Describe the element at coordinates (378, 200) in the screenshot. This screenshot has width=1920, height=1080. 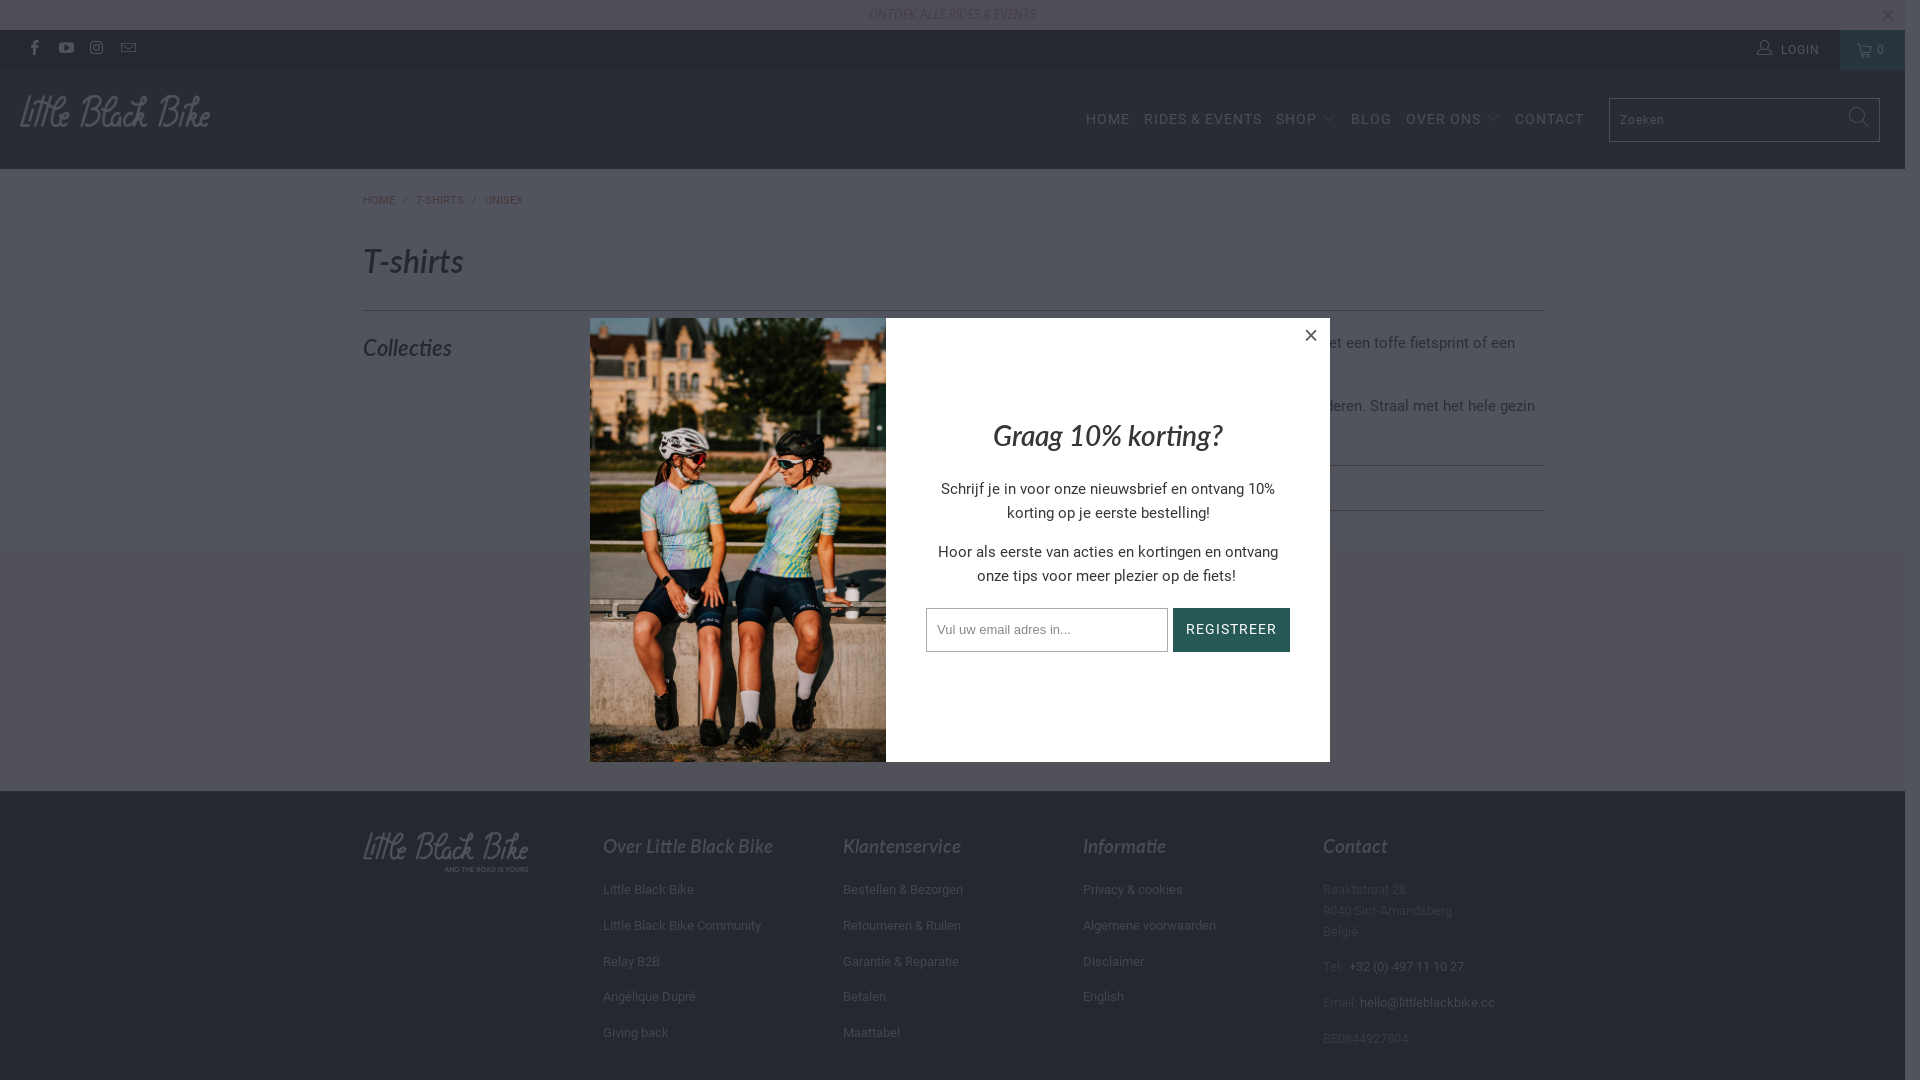
I see `HOME` at that location.